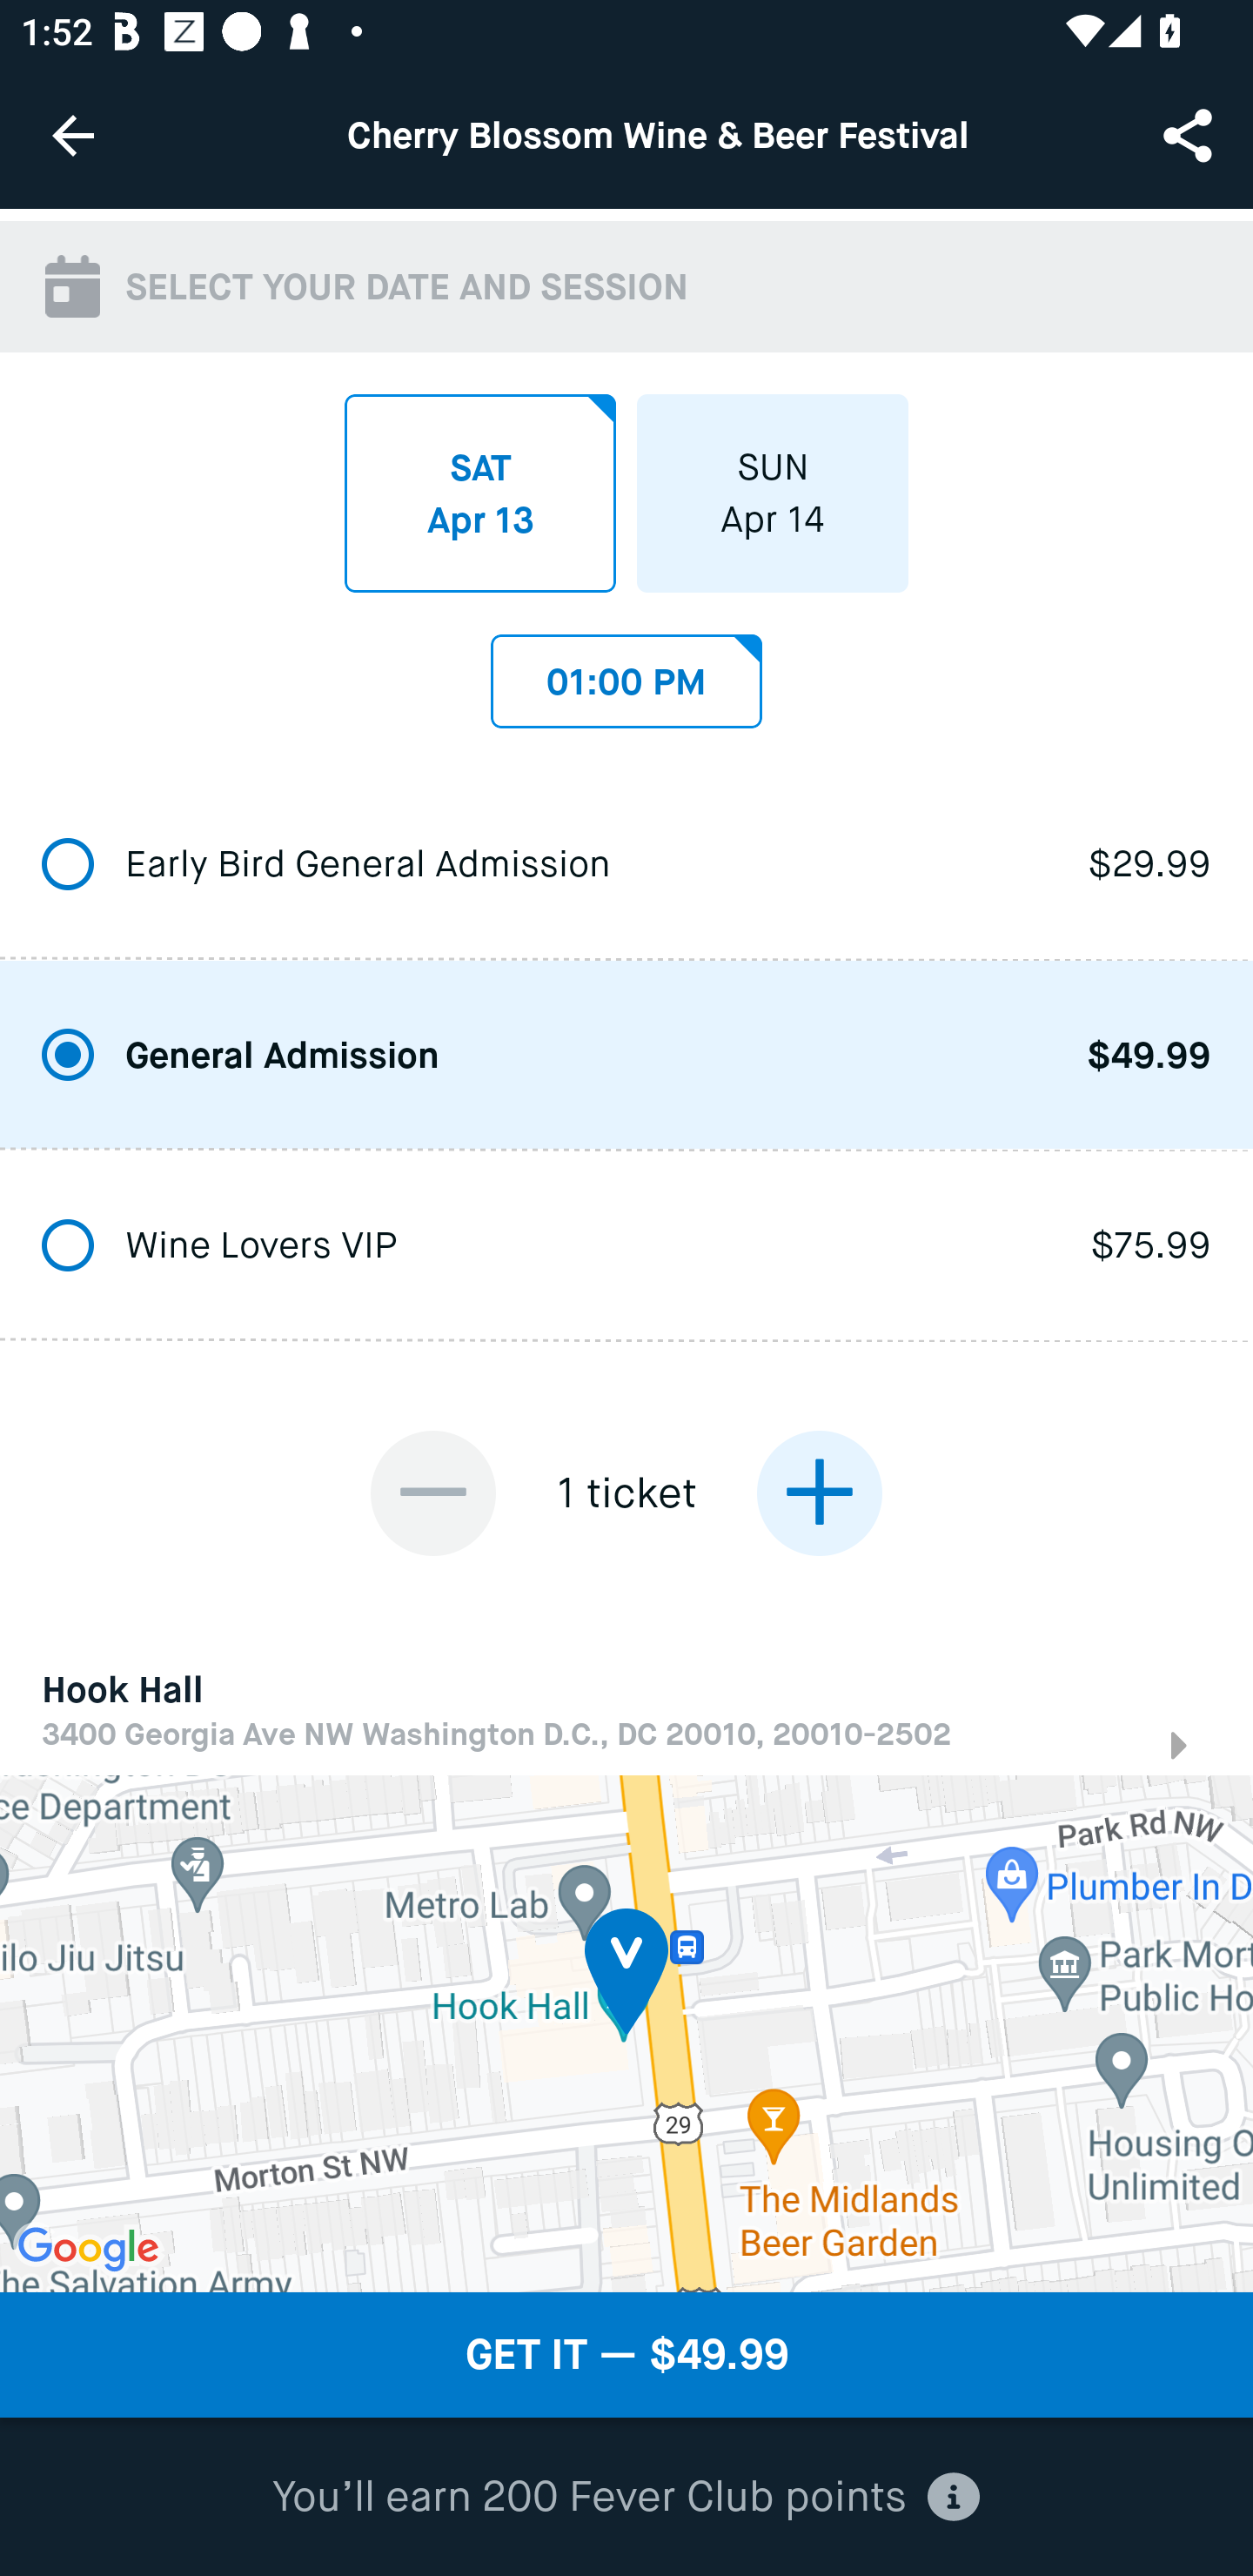 The height and width of the screenshot is (2576, 1253). Describe the element at coordinates (626, 2033) in the screenshot. I see `Google Map Map Marker` at that location.